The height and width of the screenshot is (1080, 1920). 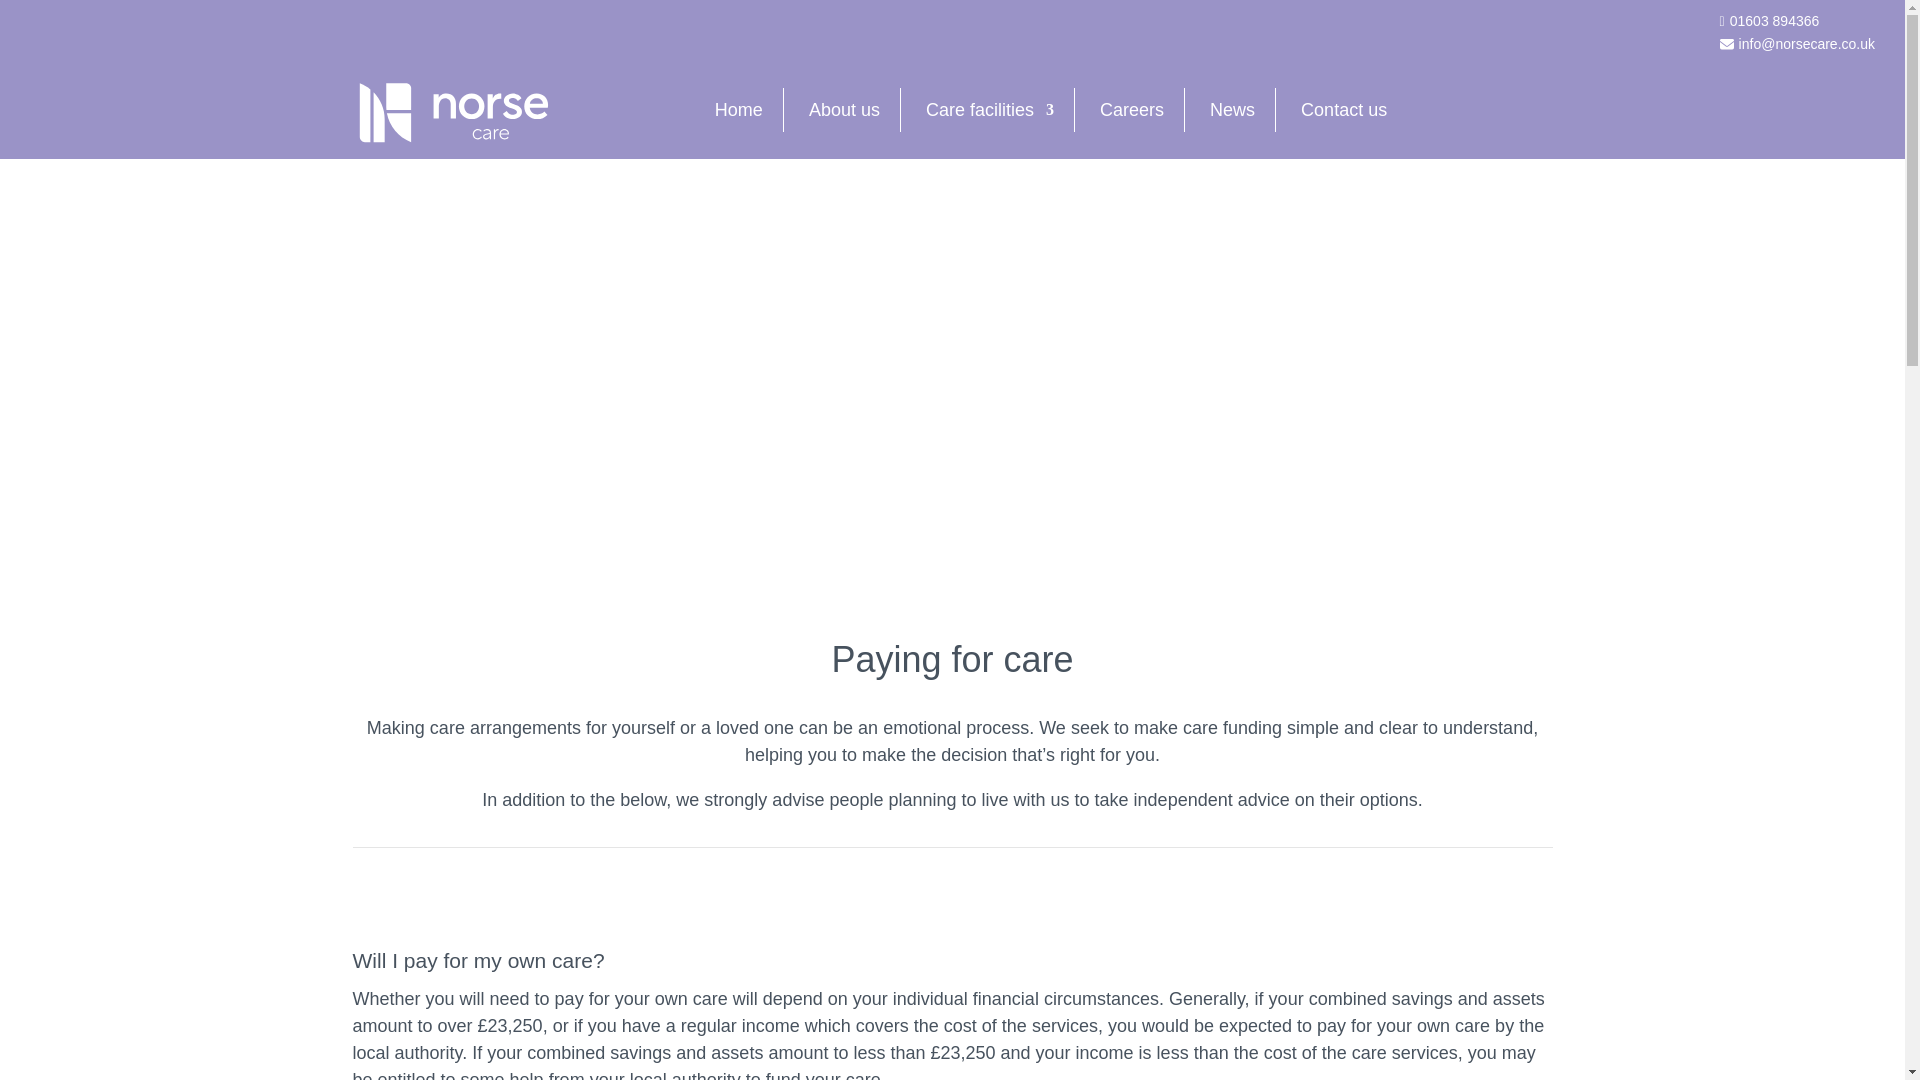 I want to click on Home, so click(x=738, y=109).